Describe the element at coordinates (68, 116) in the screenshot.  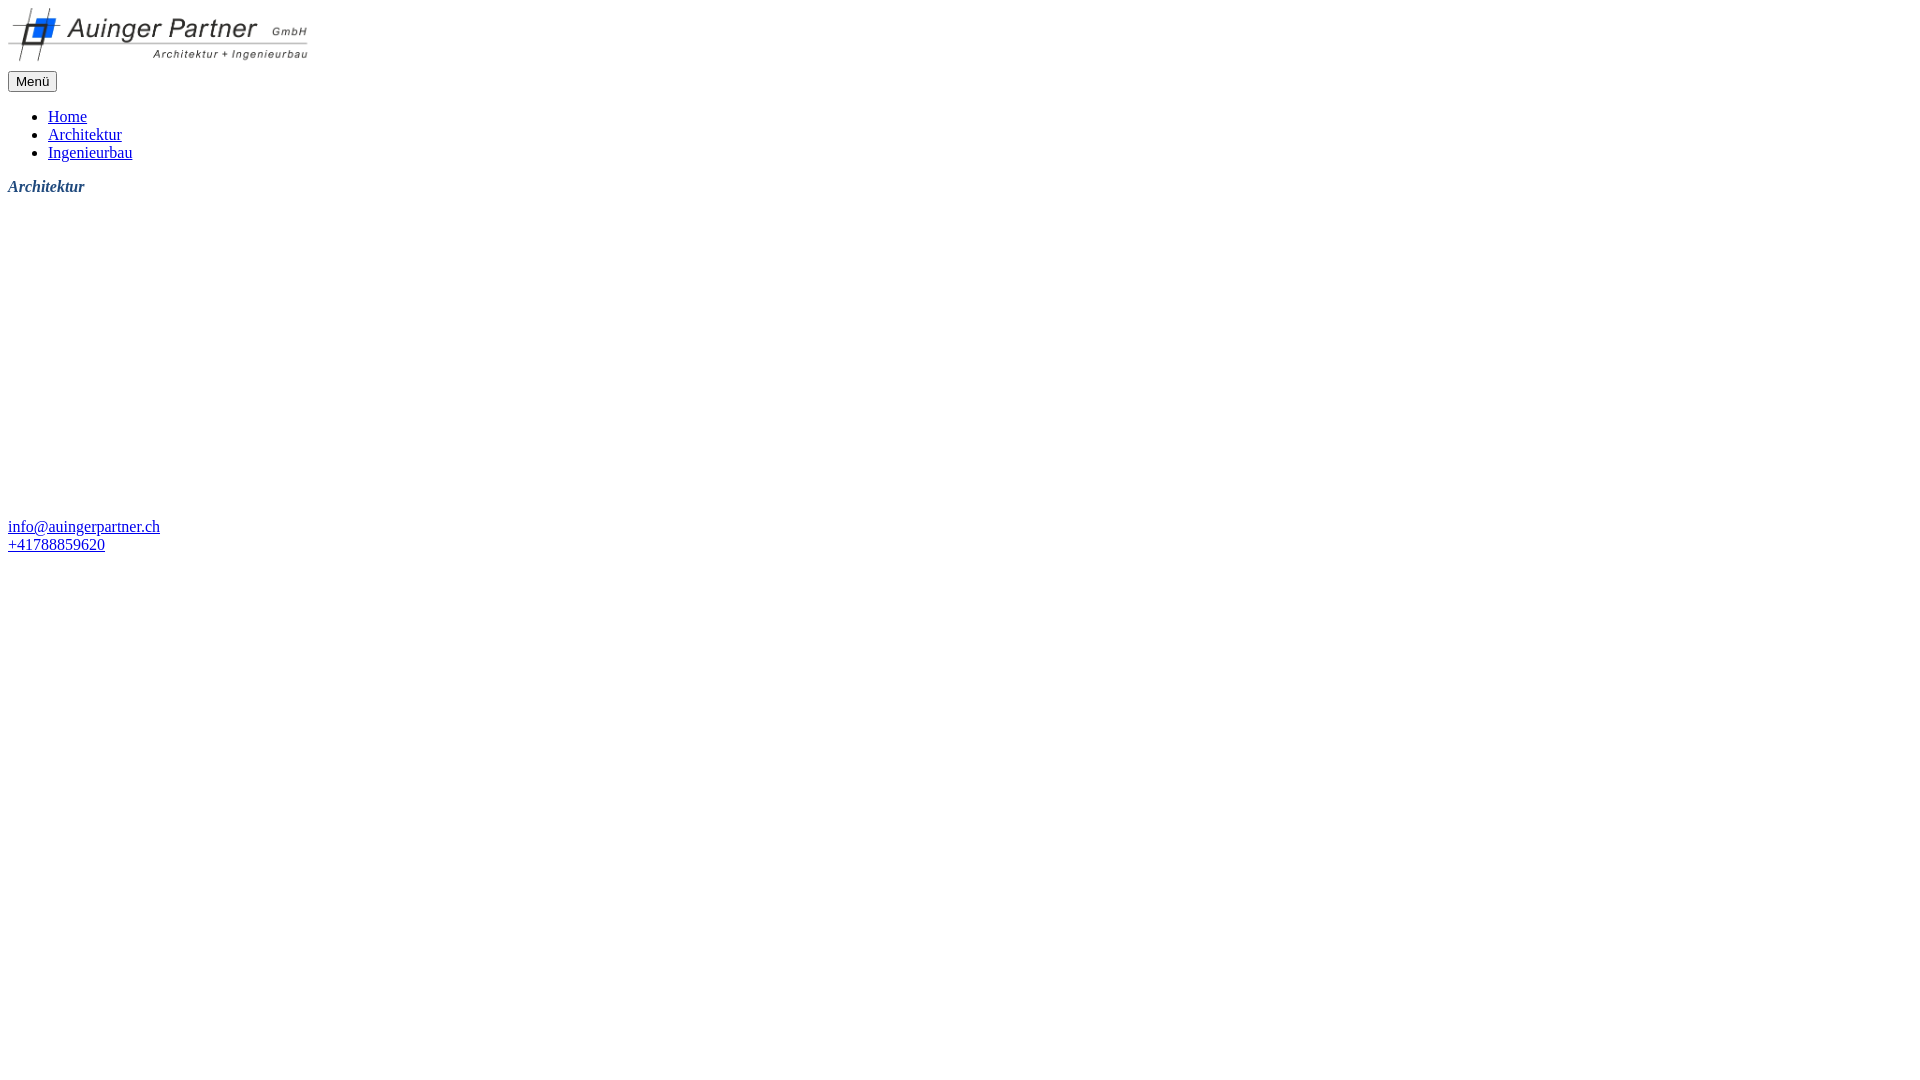
I see `Home` at that location.